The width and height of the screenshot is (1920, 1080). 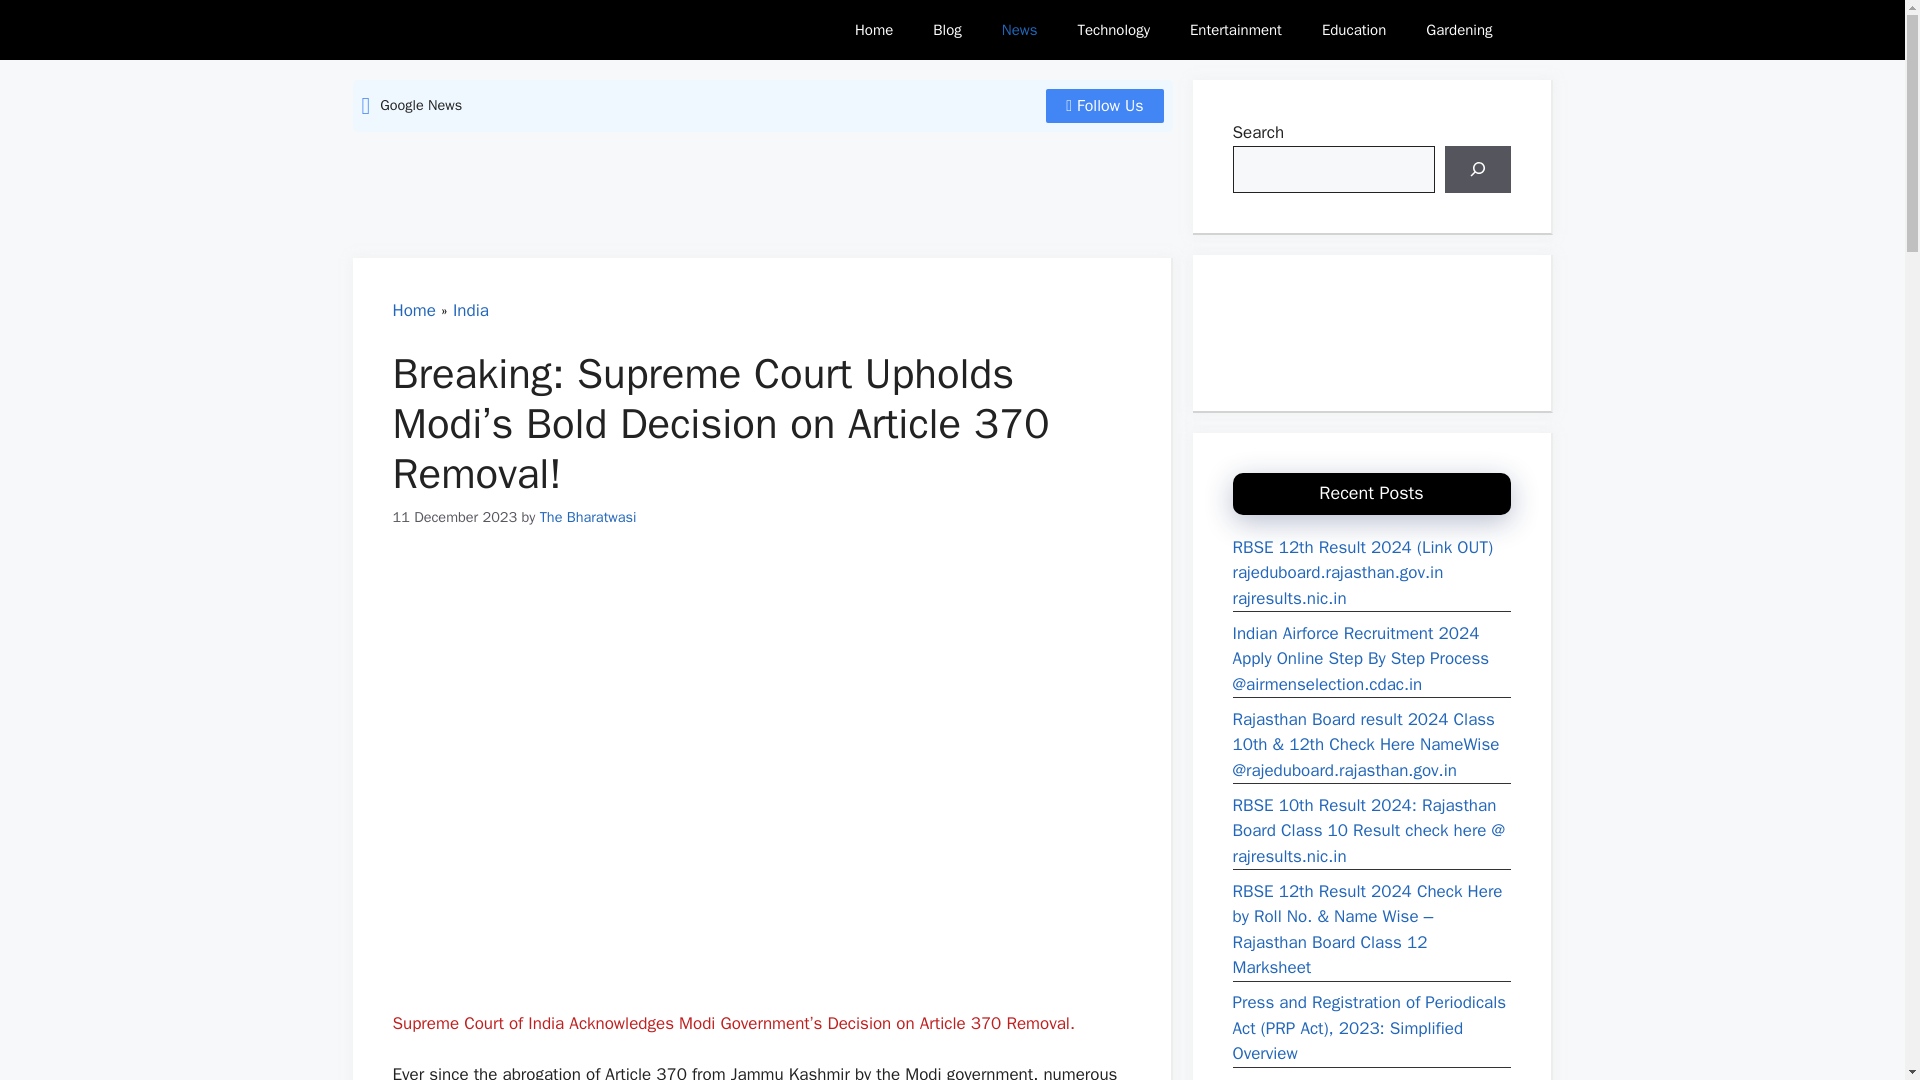 I want to click on Home, so click(x=874, y=30).